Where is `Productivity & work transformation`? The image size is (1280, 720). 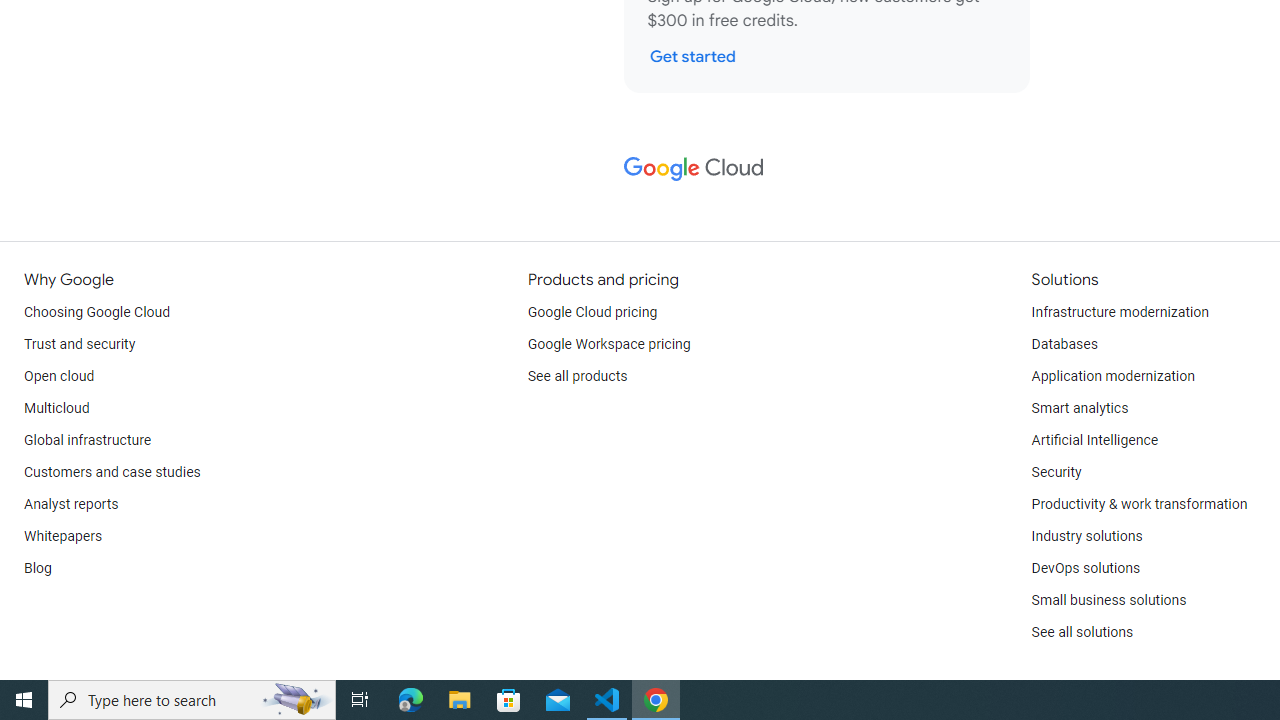
Productivity & work transformation is located at coordinates (1139, 504).